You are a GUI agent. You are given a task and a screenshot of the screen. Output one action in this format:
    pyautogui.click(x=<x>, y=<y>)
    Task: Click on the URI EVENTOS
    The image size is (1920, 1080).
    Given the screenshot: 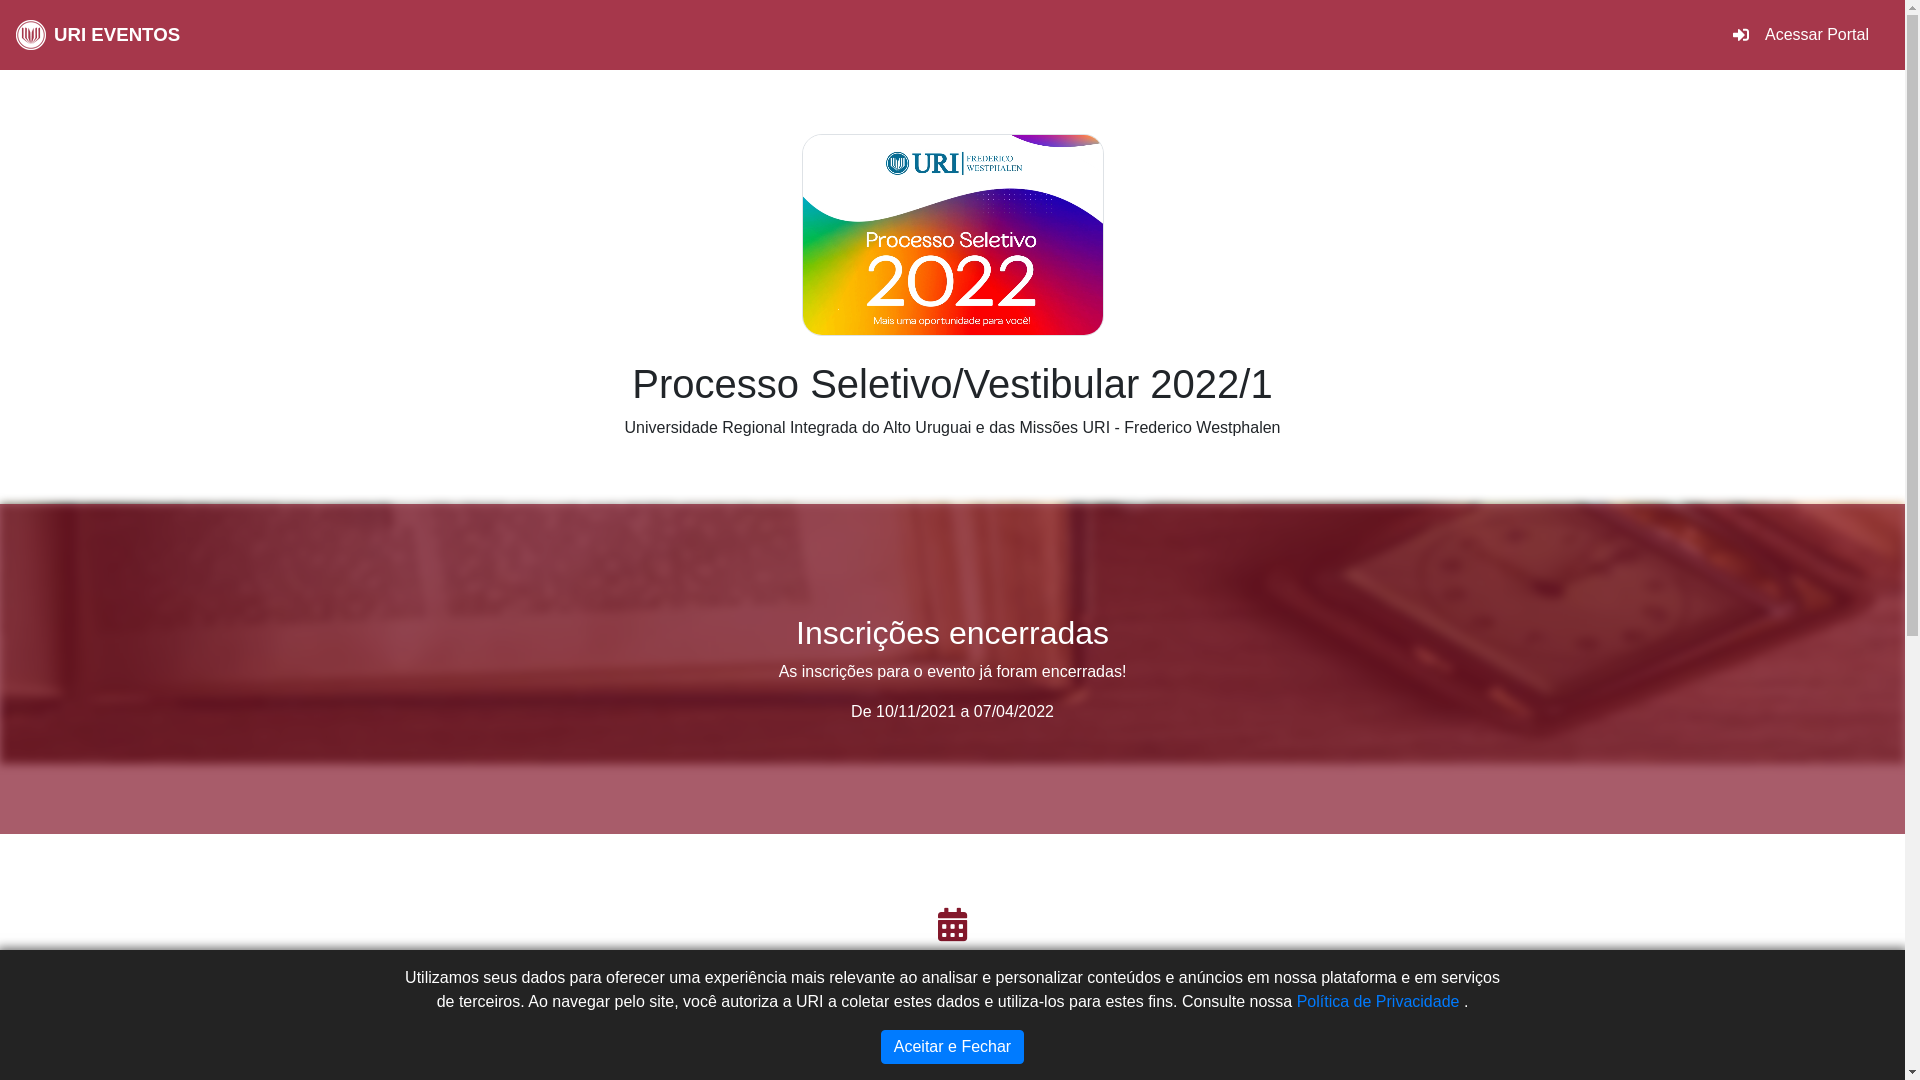 What is the action you would take?
    pyautogui.click(x=98, y=35)
    